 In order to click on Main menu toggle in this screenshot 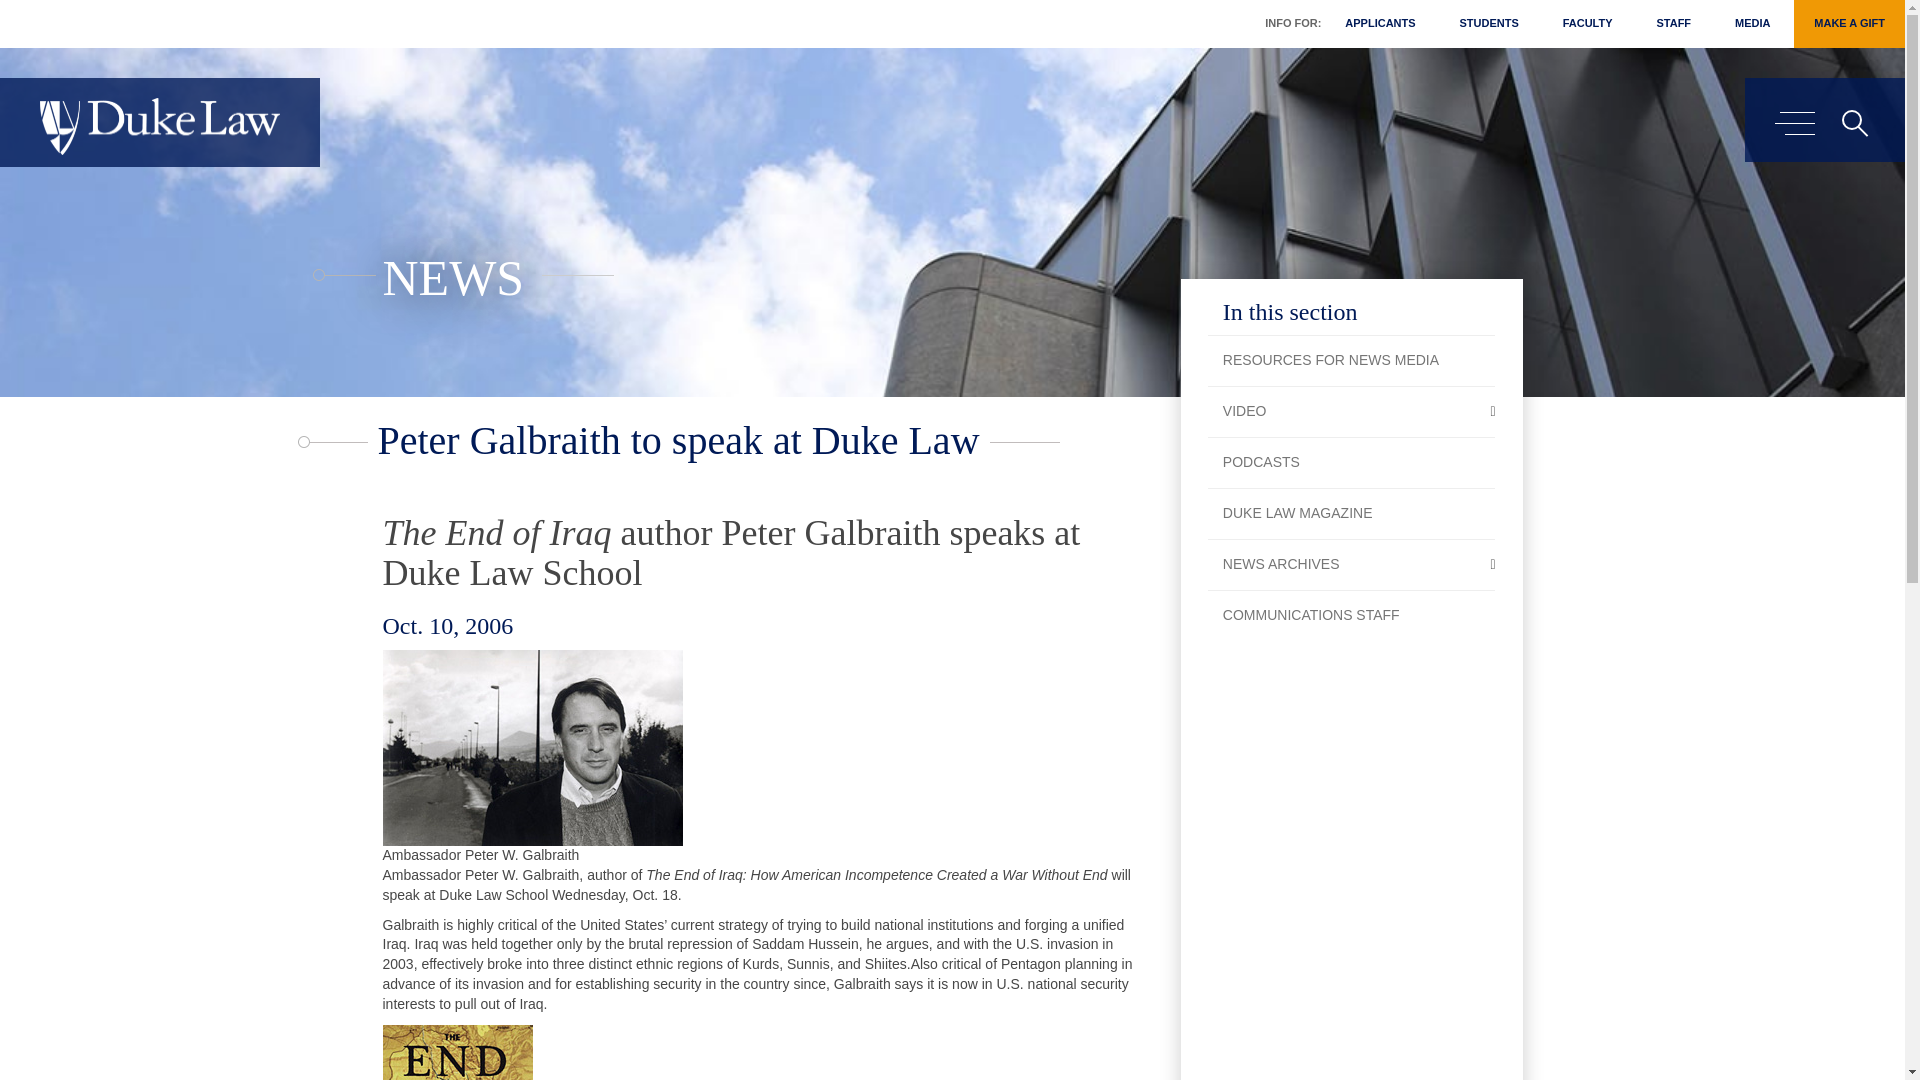, I will do `click(1794, 124)`.